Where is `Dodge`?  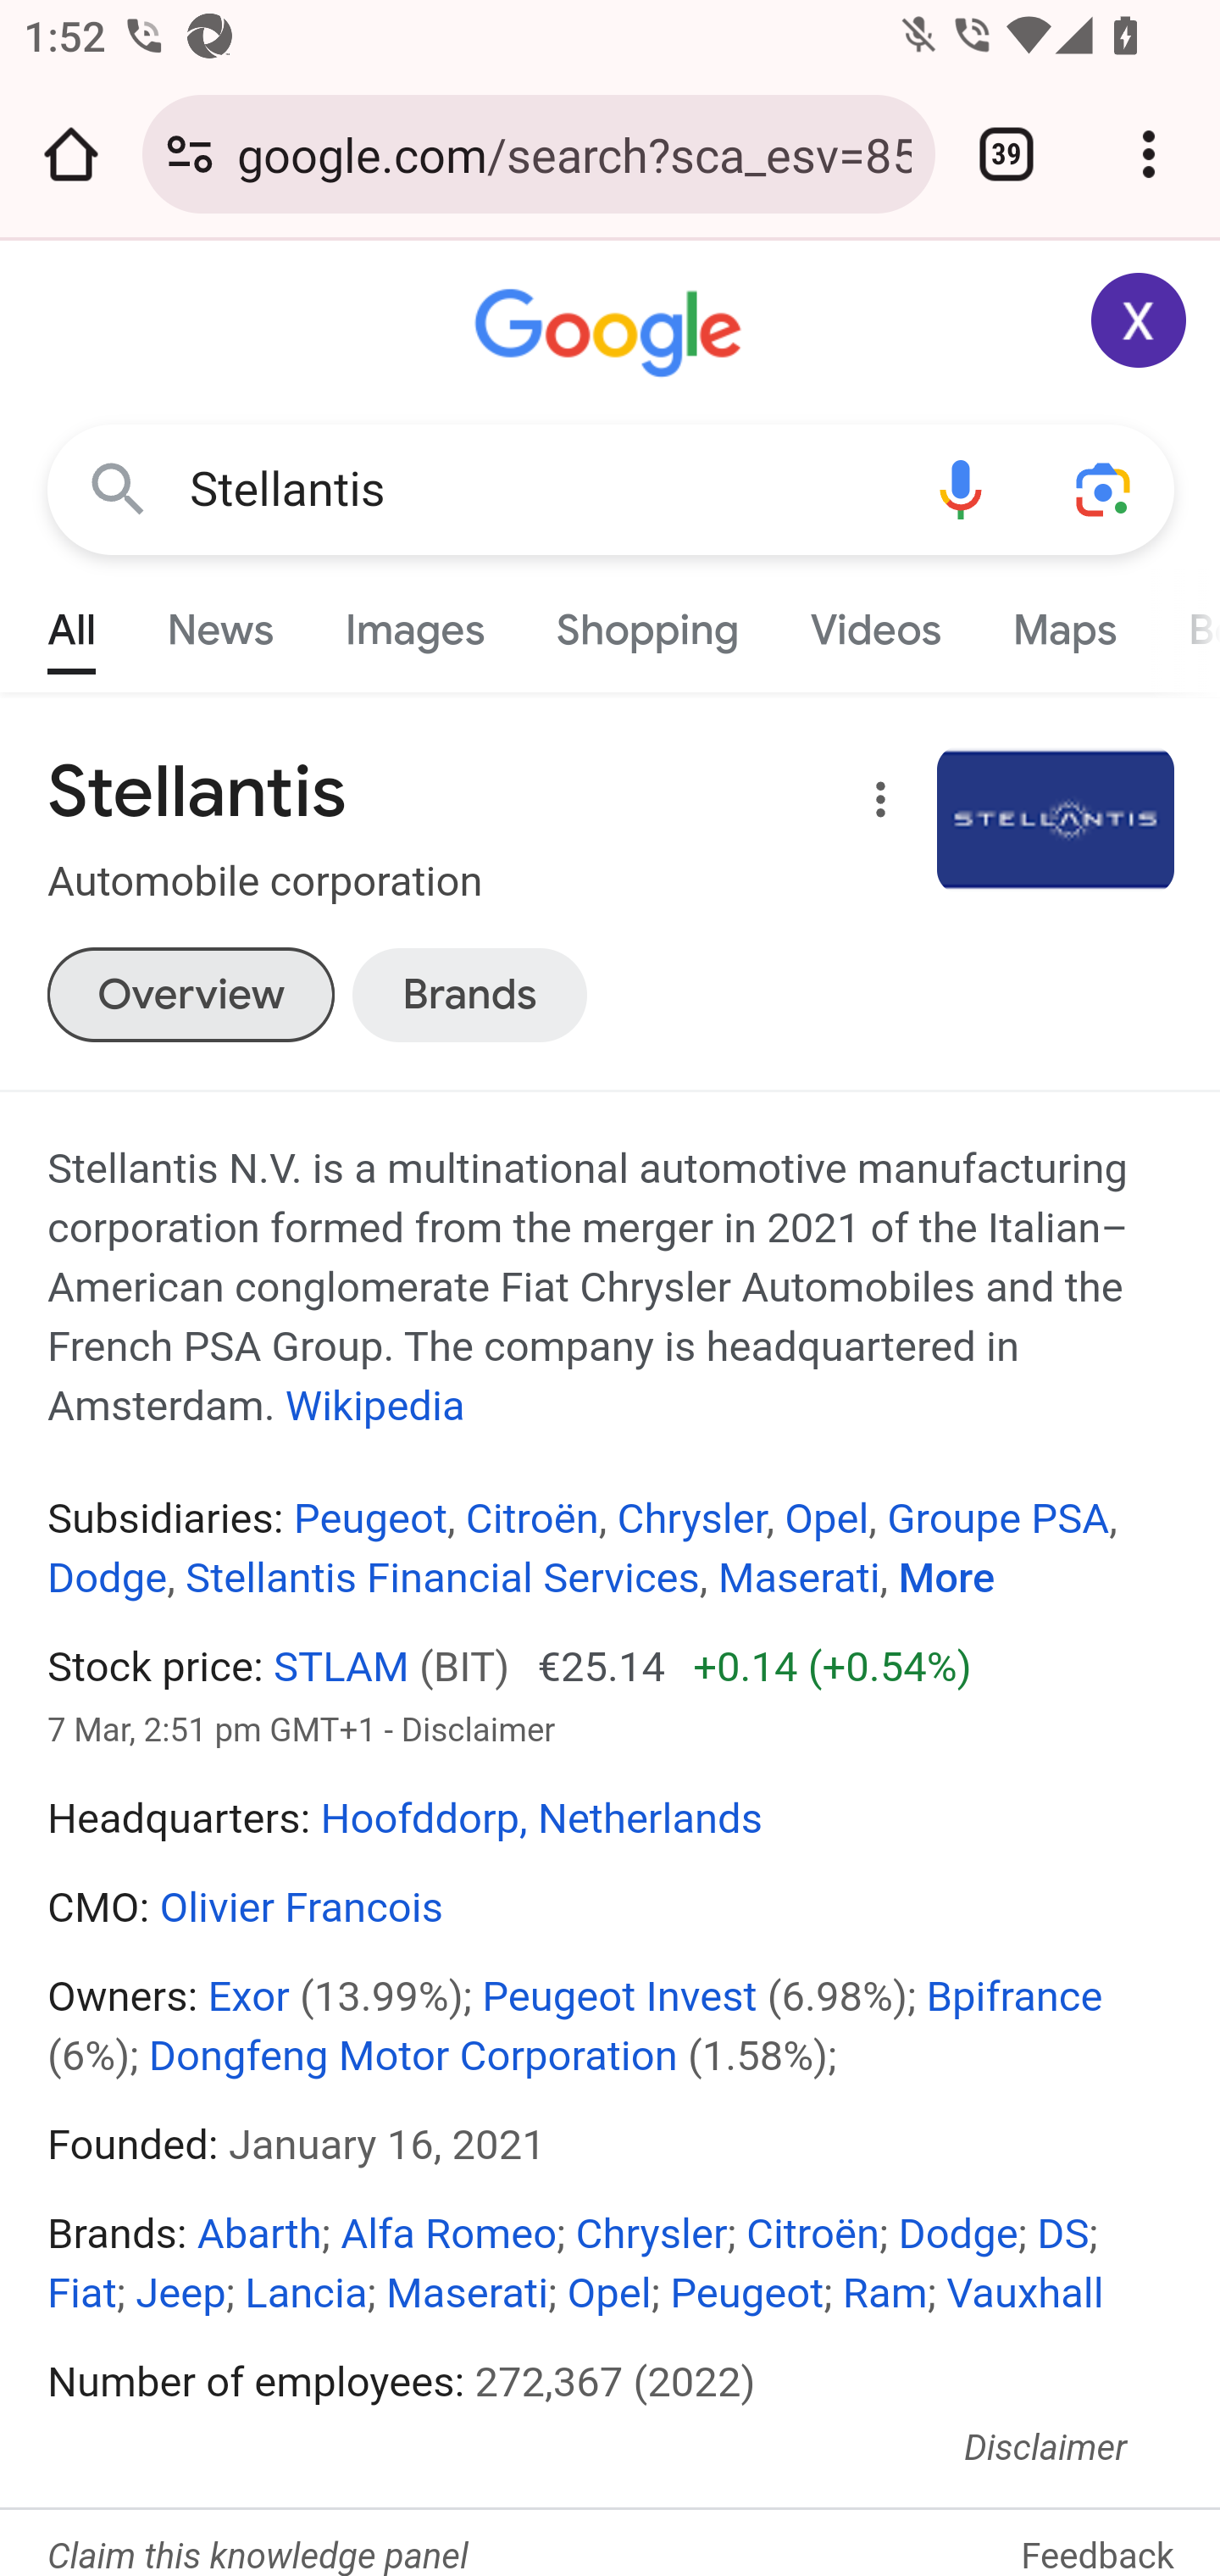 Dodge is located at coordinates (957, 2234).